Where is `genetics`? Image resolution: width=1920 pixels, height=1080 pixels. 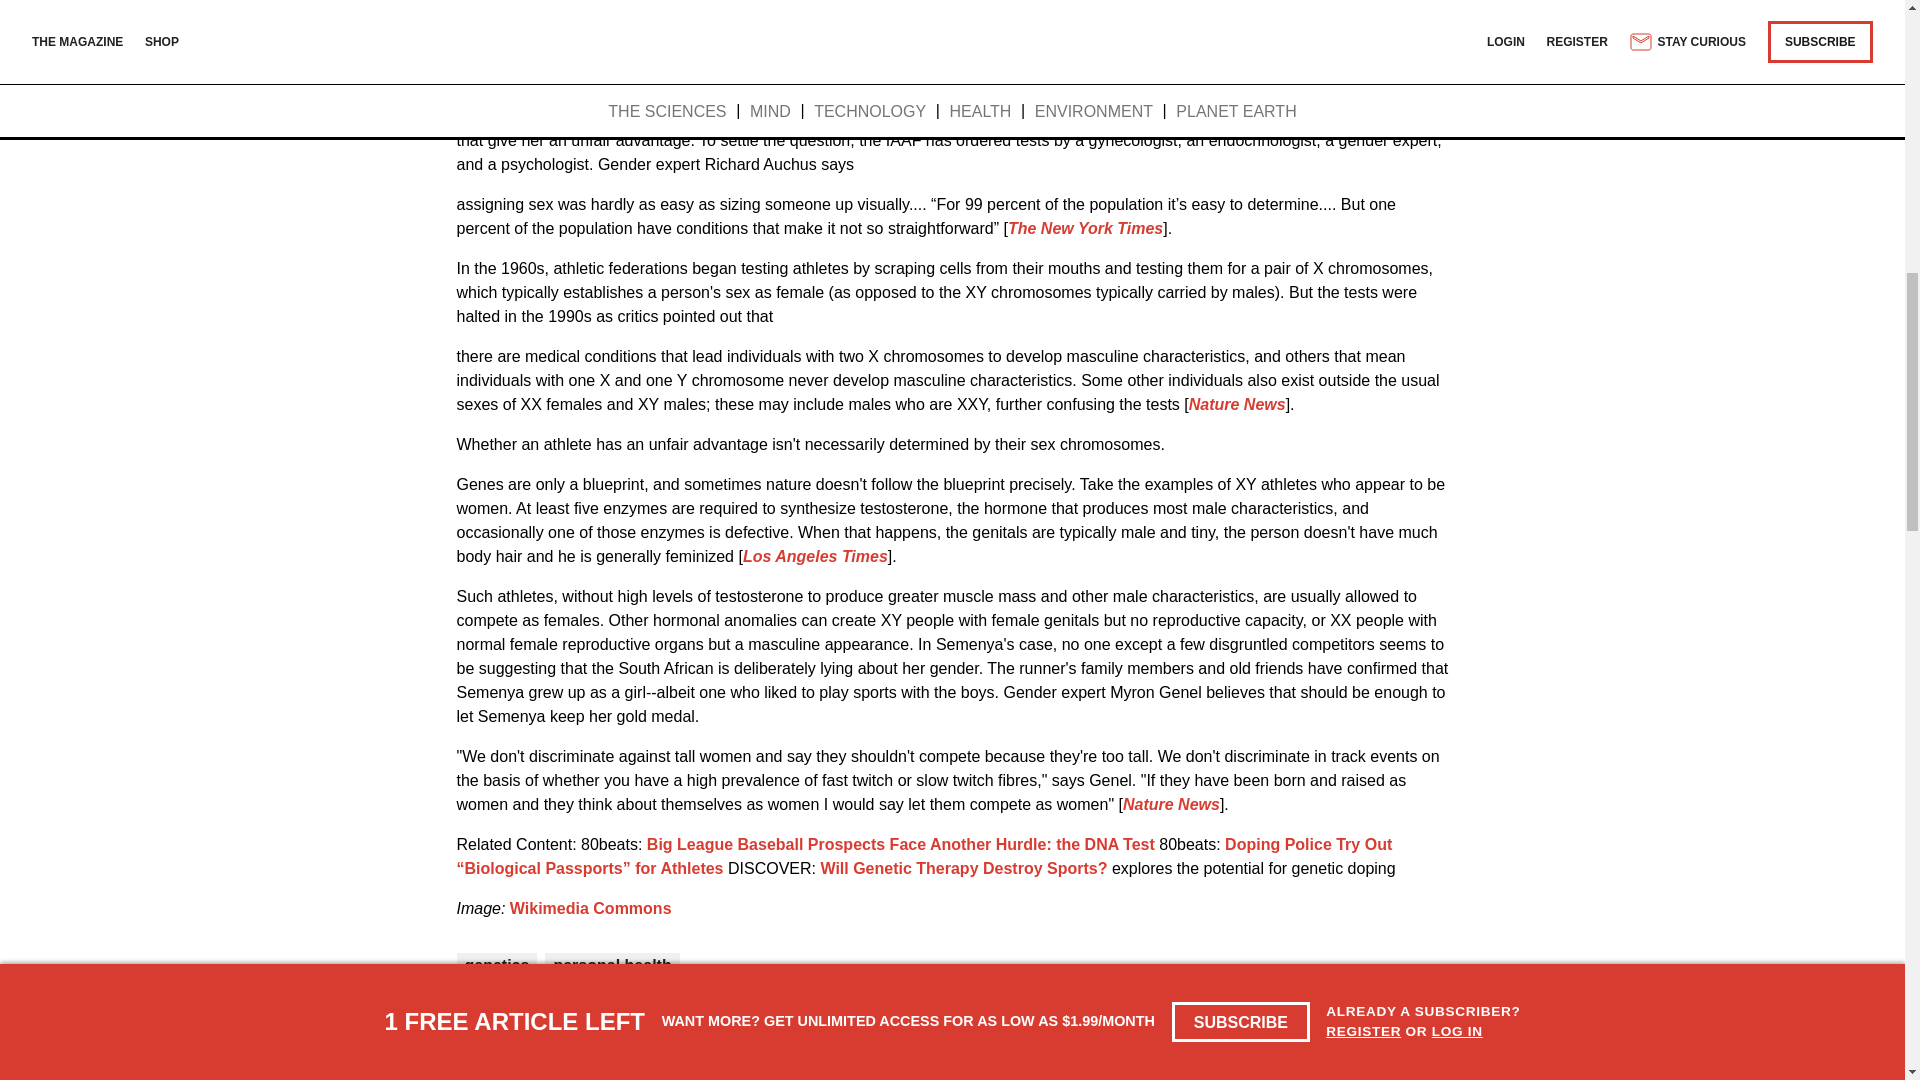 genetics is located at coordinates (496, 965).